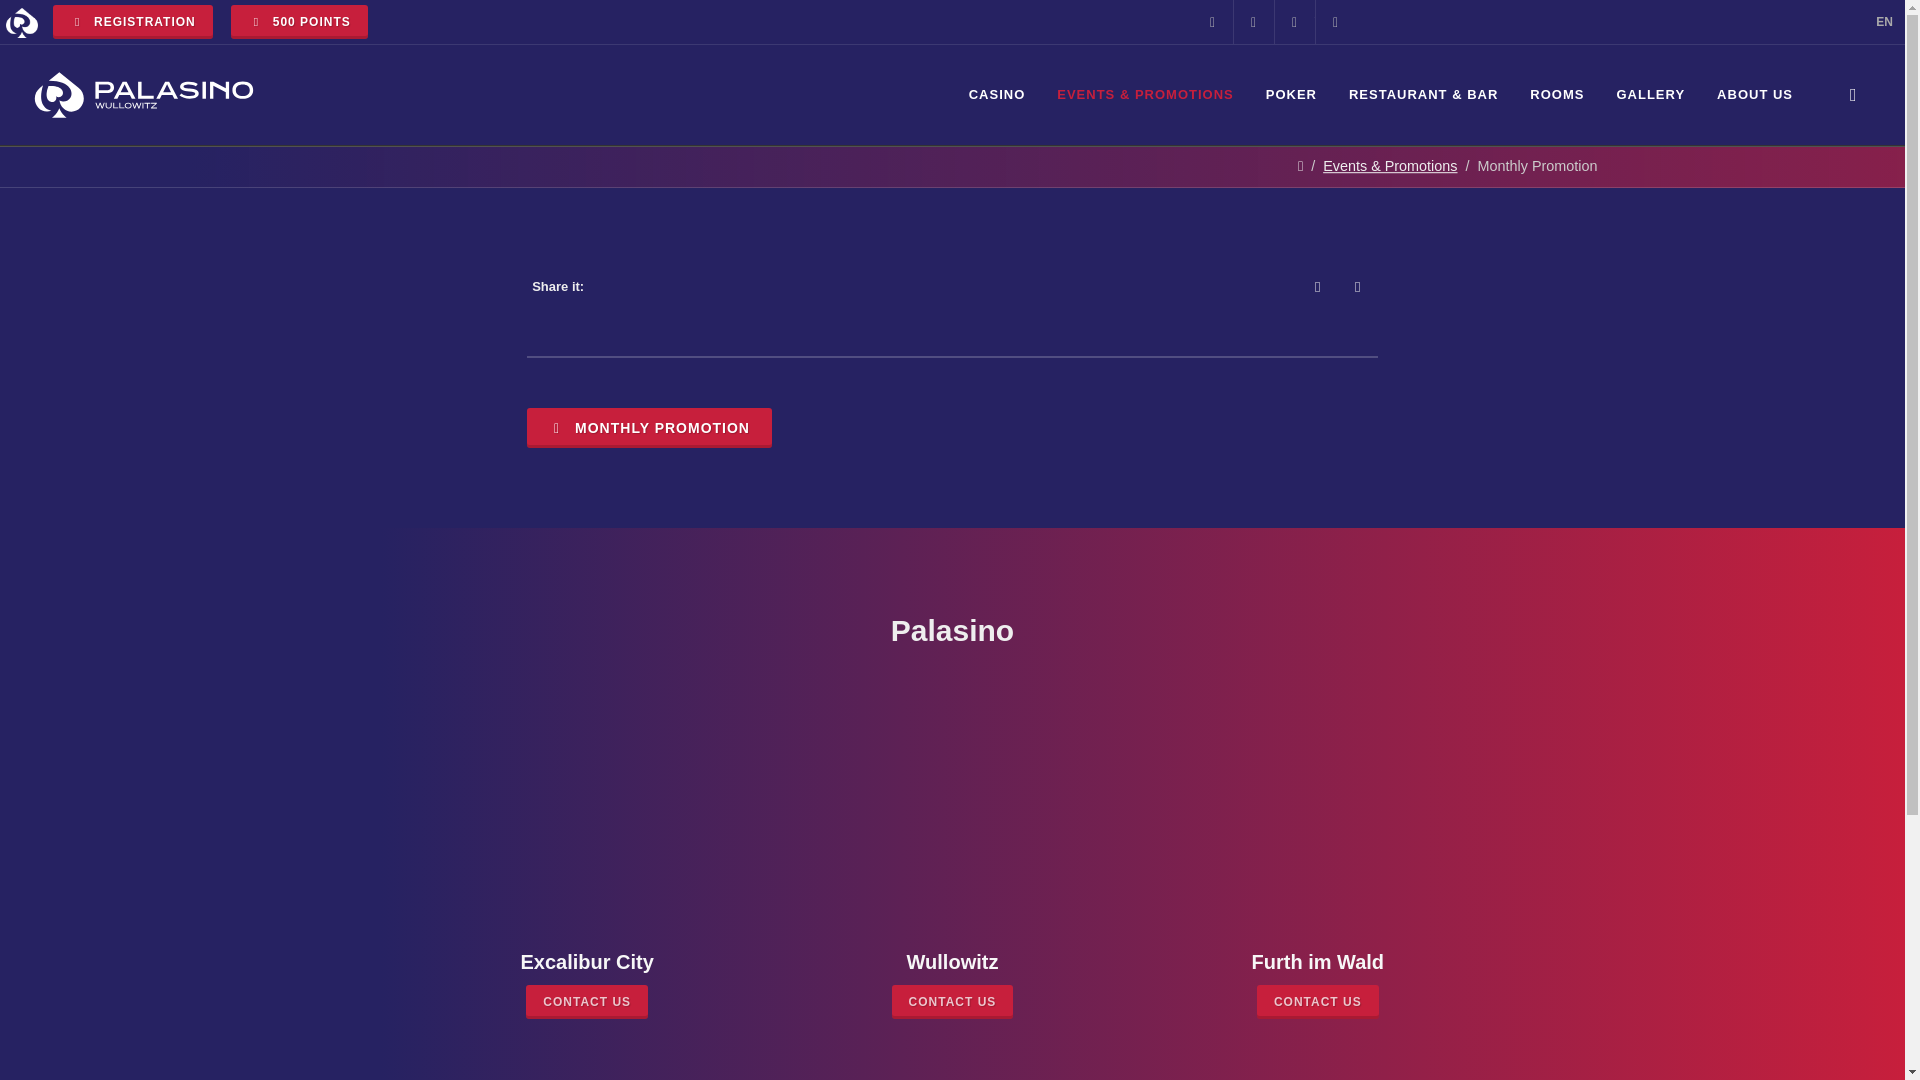 Image resolution: width=1920 pixels, height=1080 pixels. Describe the element at coordinates (298, 22) in the screenshot. I see `500 POINTS` at that location.